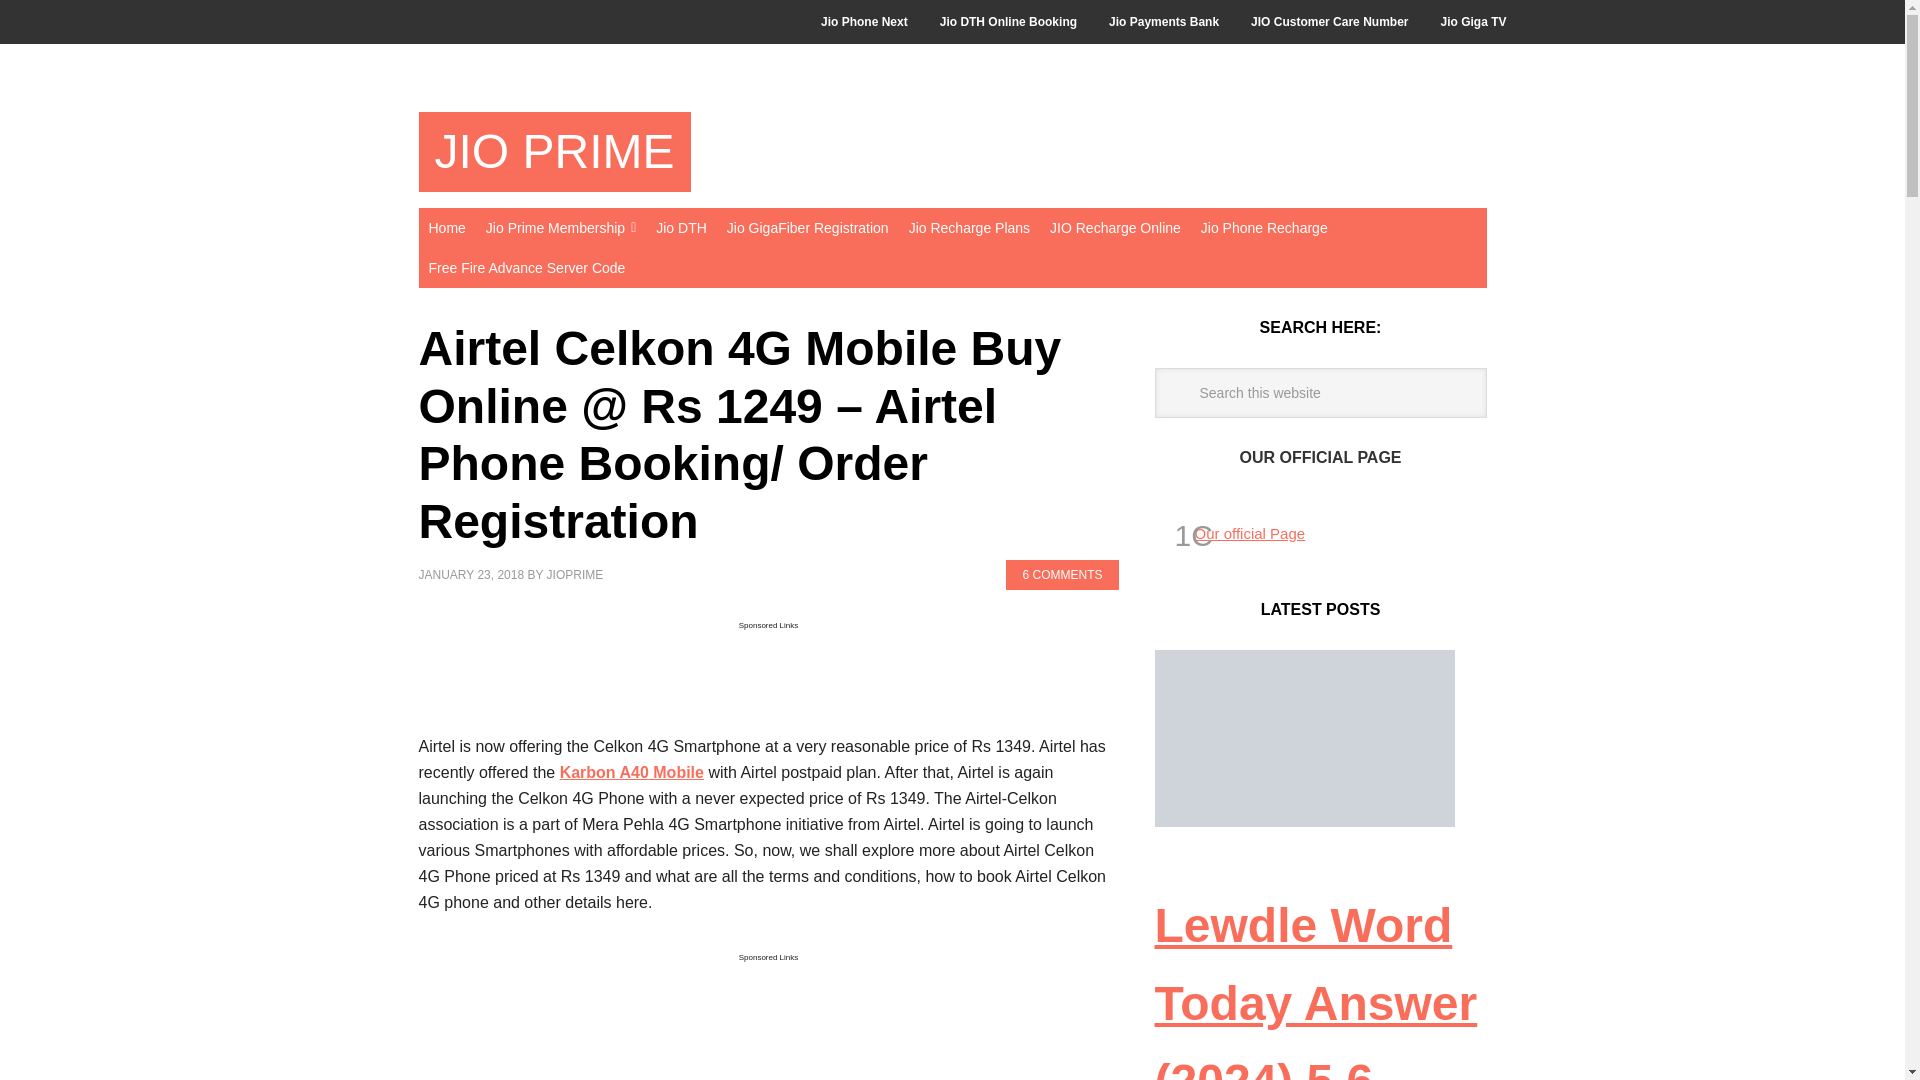 This screenshot has width=1920, height=1080. Describe the element at coordinates (680, 228) in the screenshot. I see `Jio DTH` at that location.